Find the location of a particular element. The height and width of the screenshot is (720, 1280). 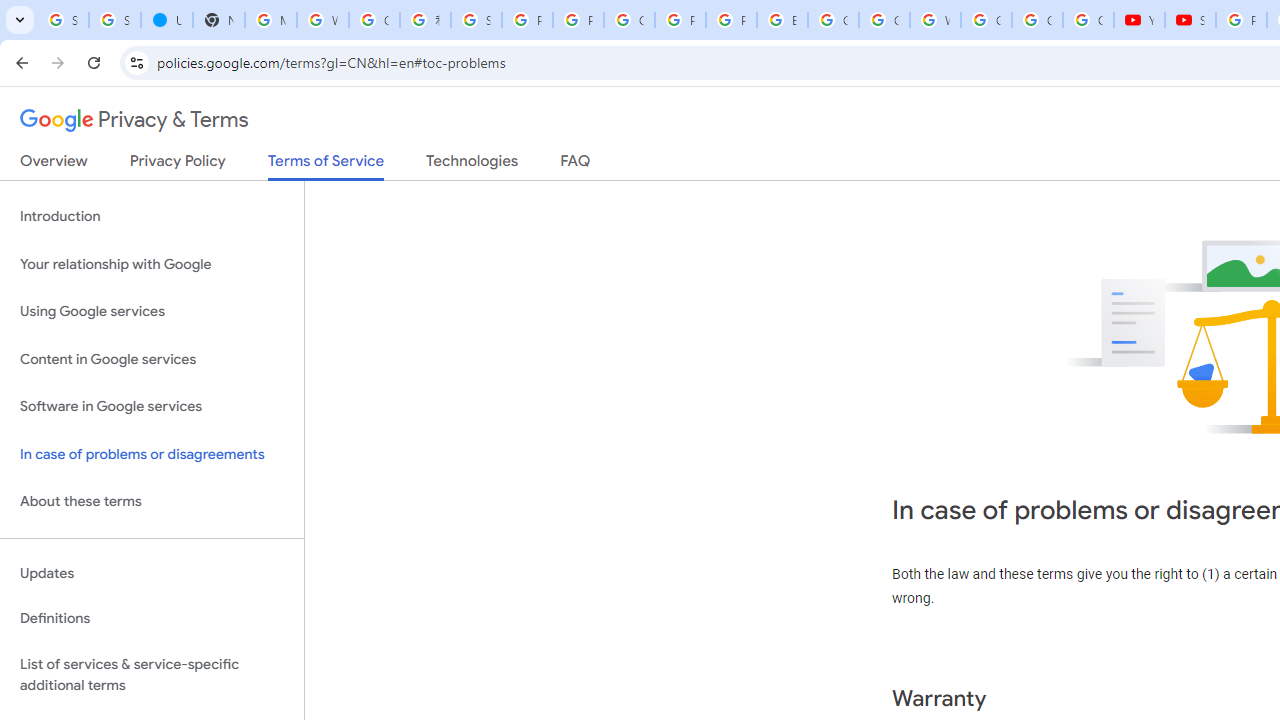

Privacy & Terms is located at coordinates (134, 120).